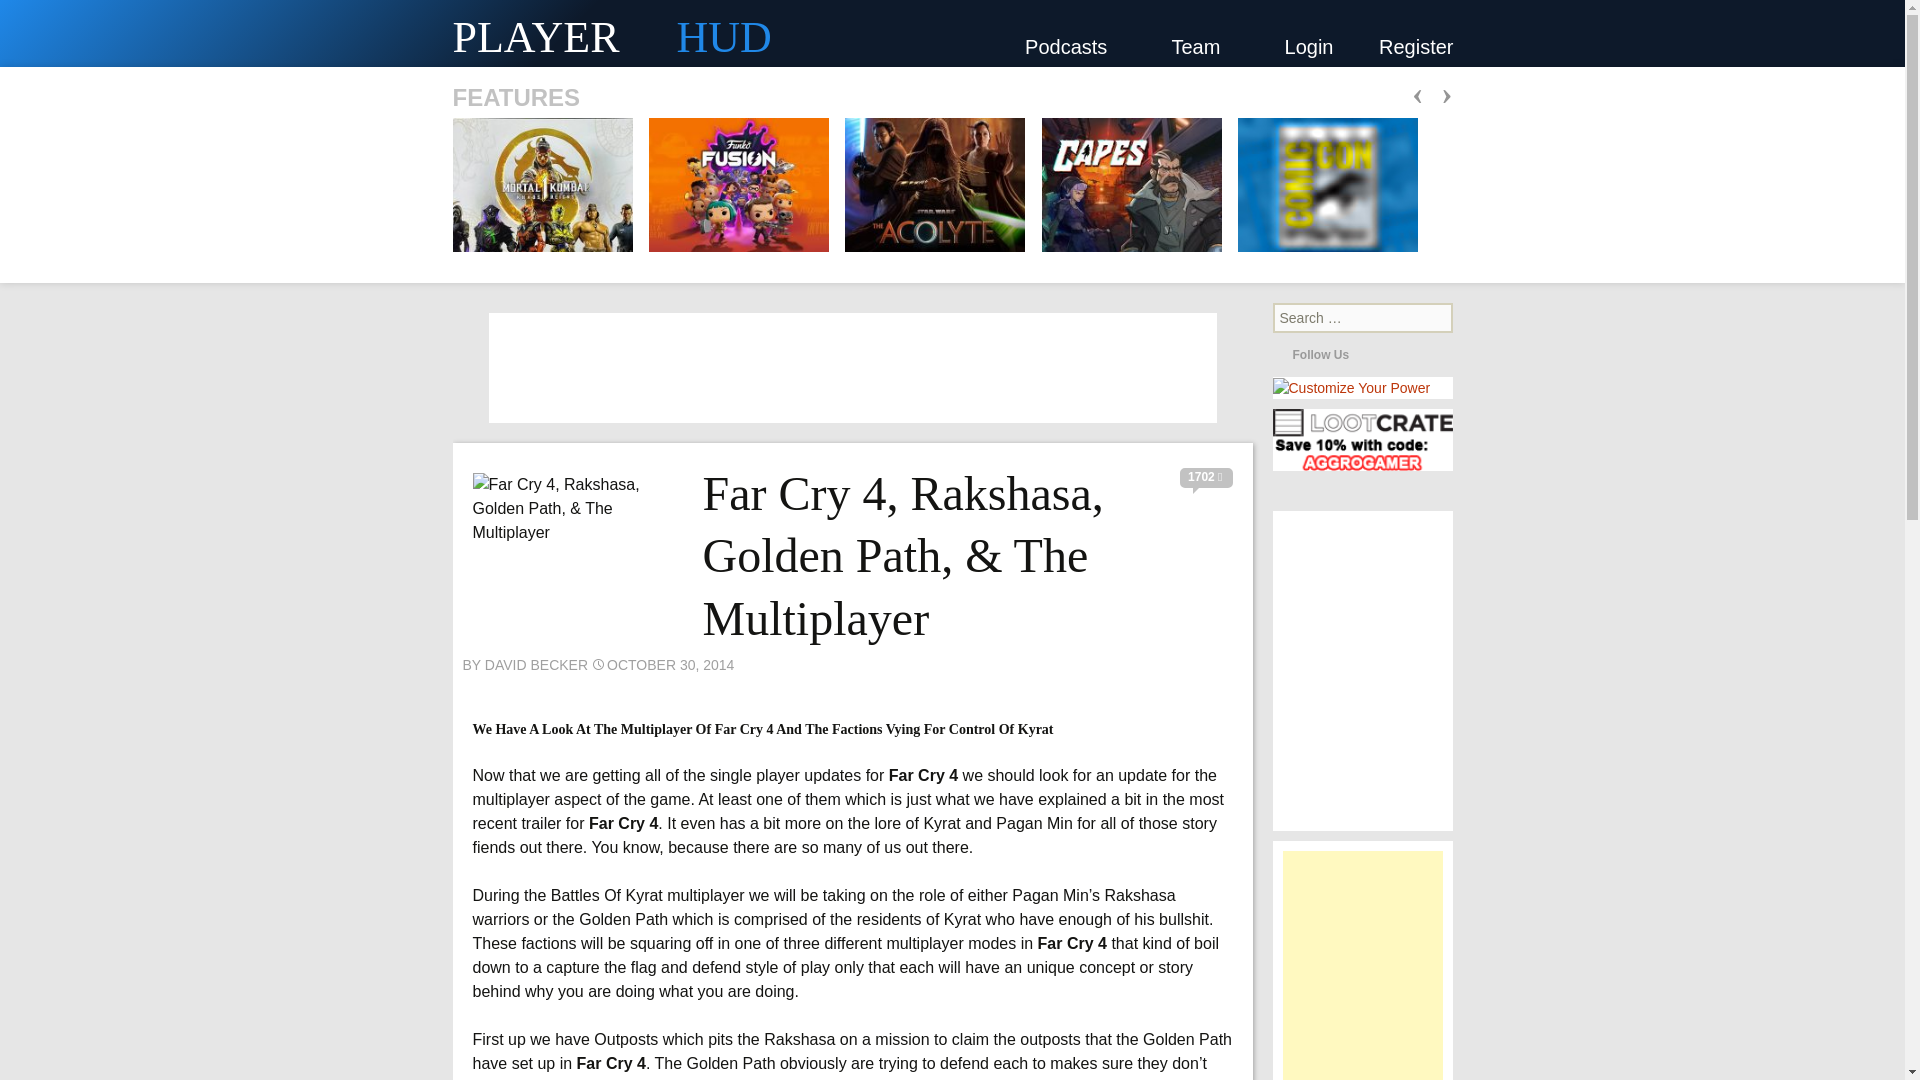 The height and width of the screenshot is (1080, 1920). I want to click on Register, so click(1416, 46).